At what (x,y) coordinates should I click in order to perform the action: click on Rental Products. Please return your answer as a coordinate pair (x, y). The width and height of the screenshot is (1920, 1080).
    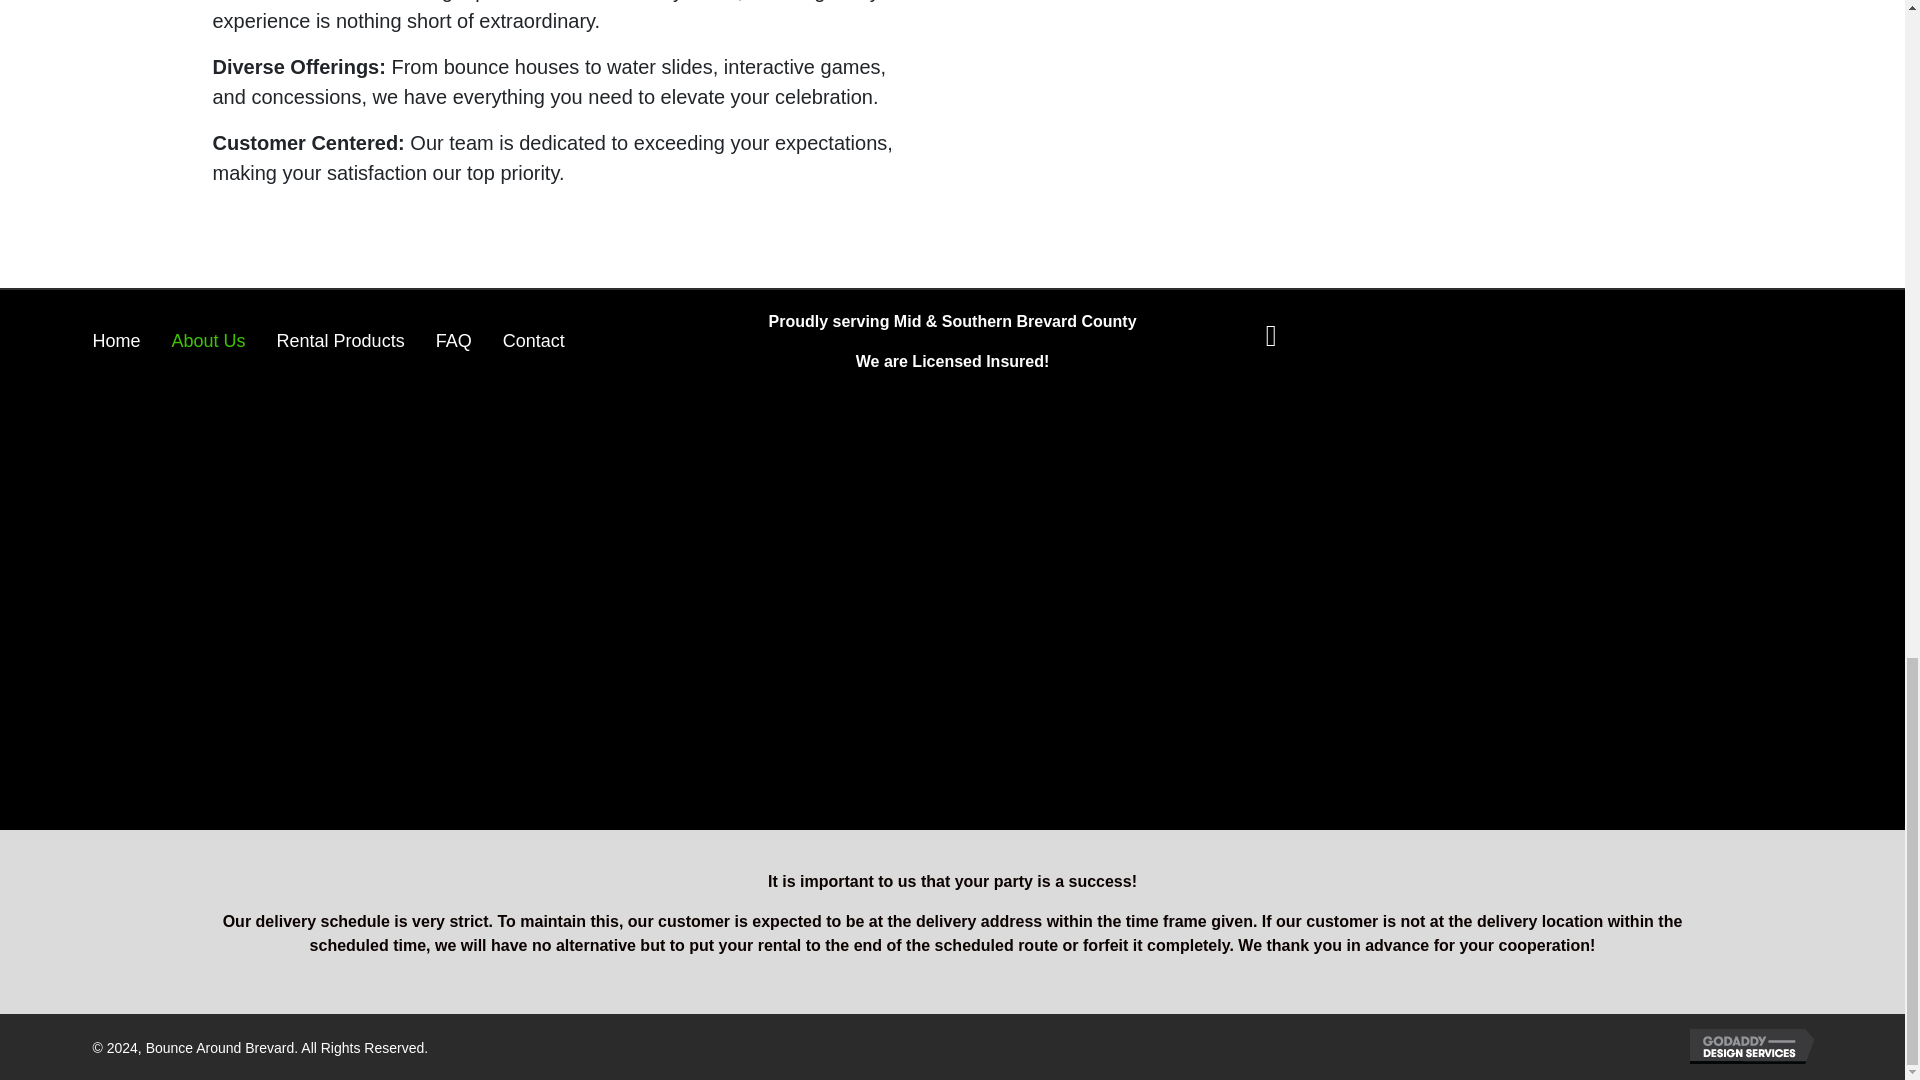
    Looking at the image, I should click on (340, 341).